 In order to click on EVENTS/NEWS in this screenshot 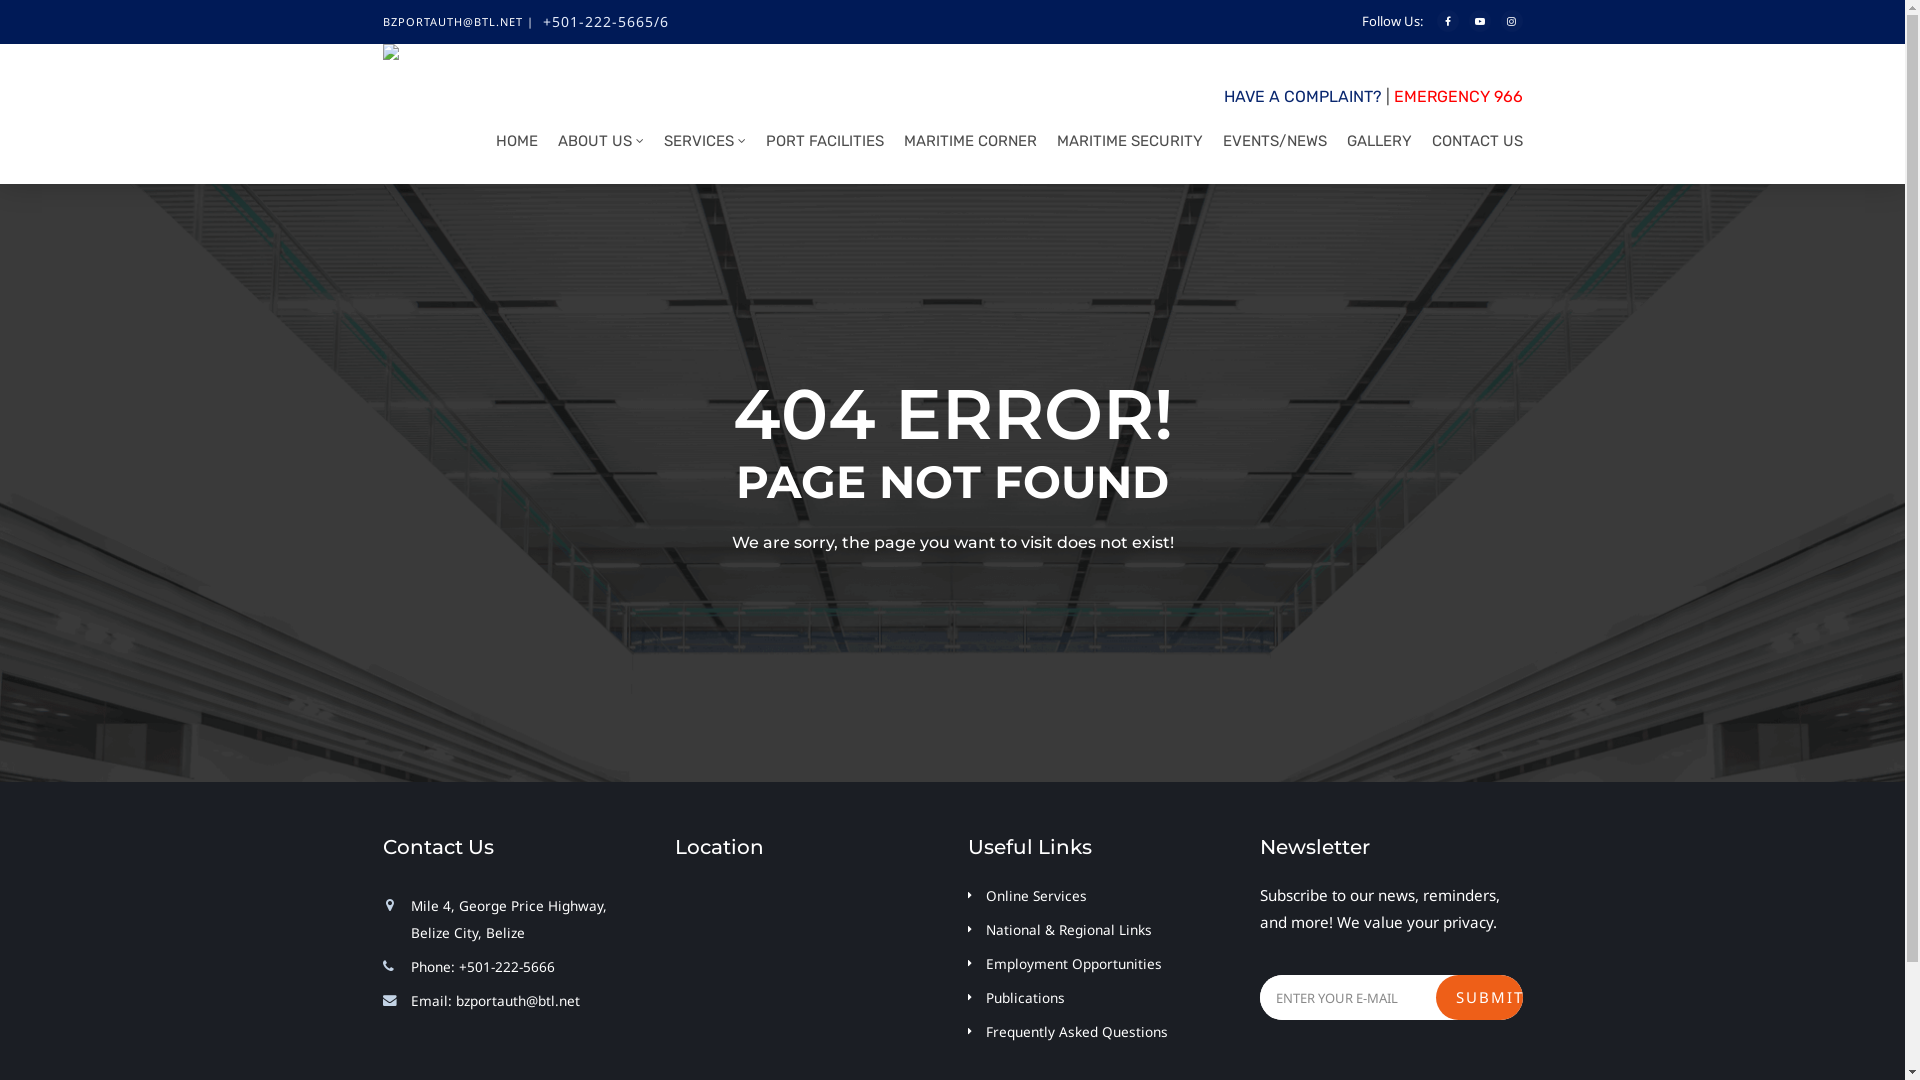, I will do `click(1270, 146)`.